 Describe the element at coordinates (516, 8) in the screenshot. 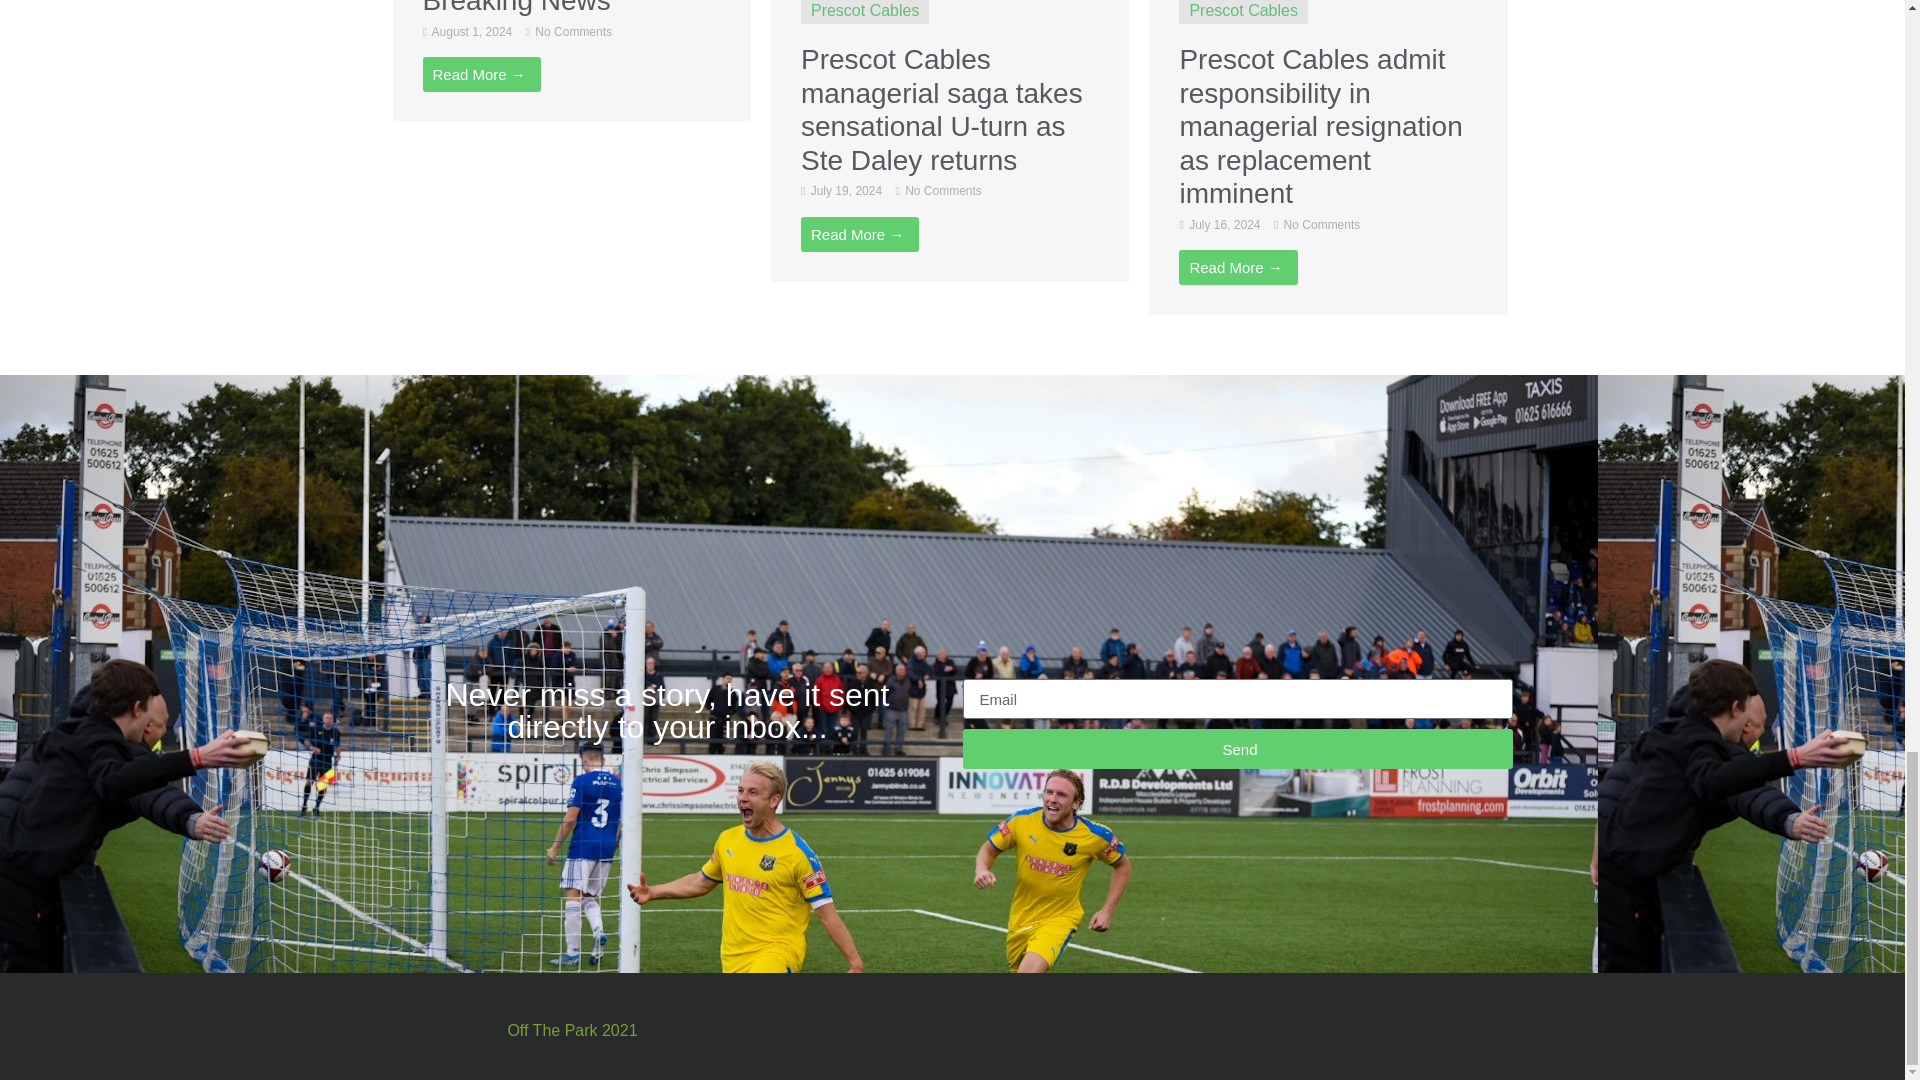

I see `Breaking News` at that location.